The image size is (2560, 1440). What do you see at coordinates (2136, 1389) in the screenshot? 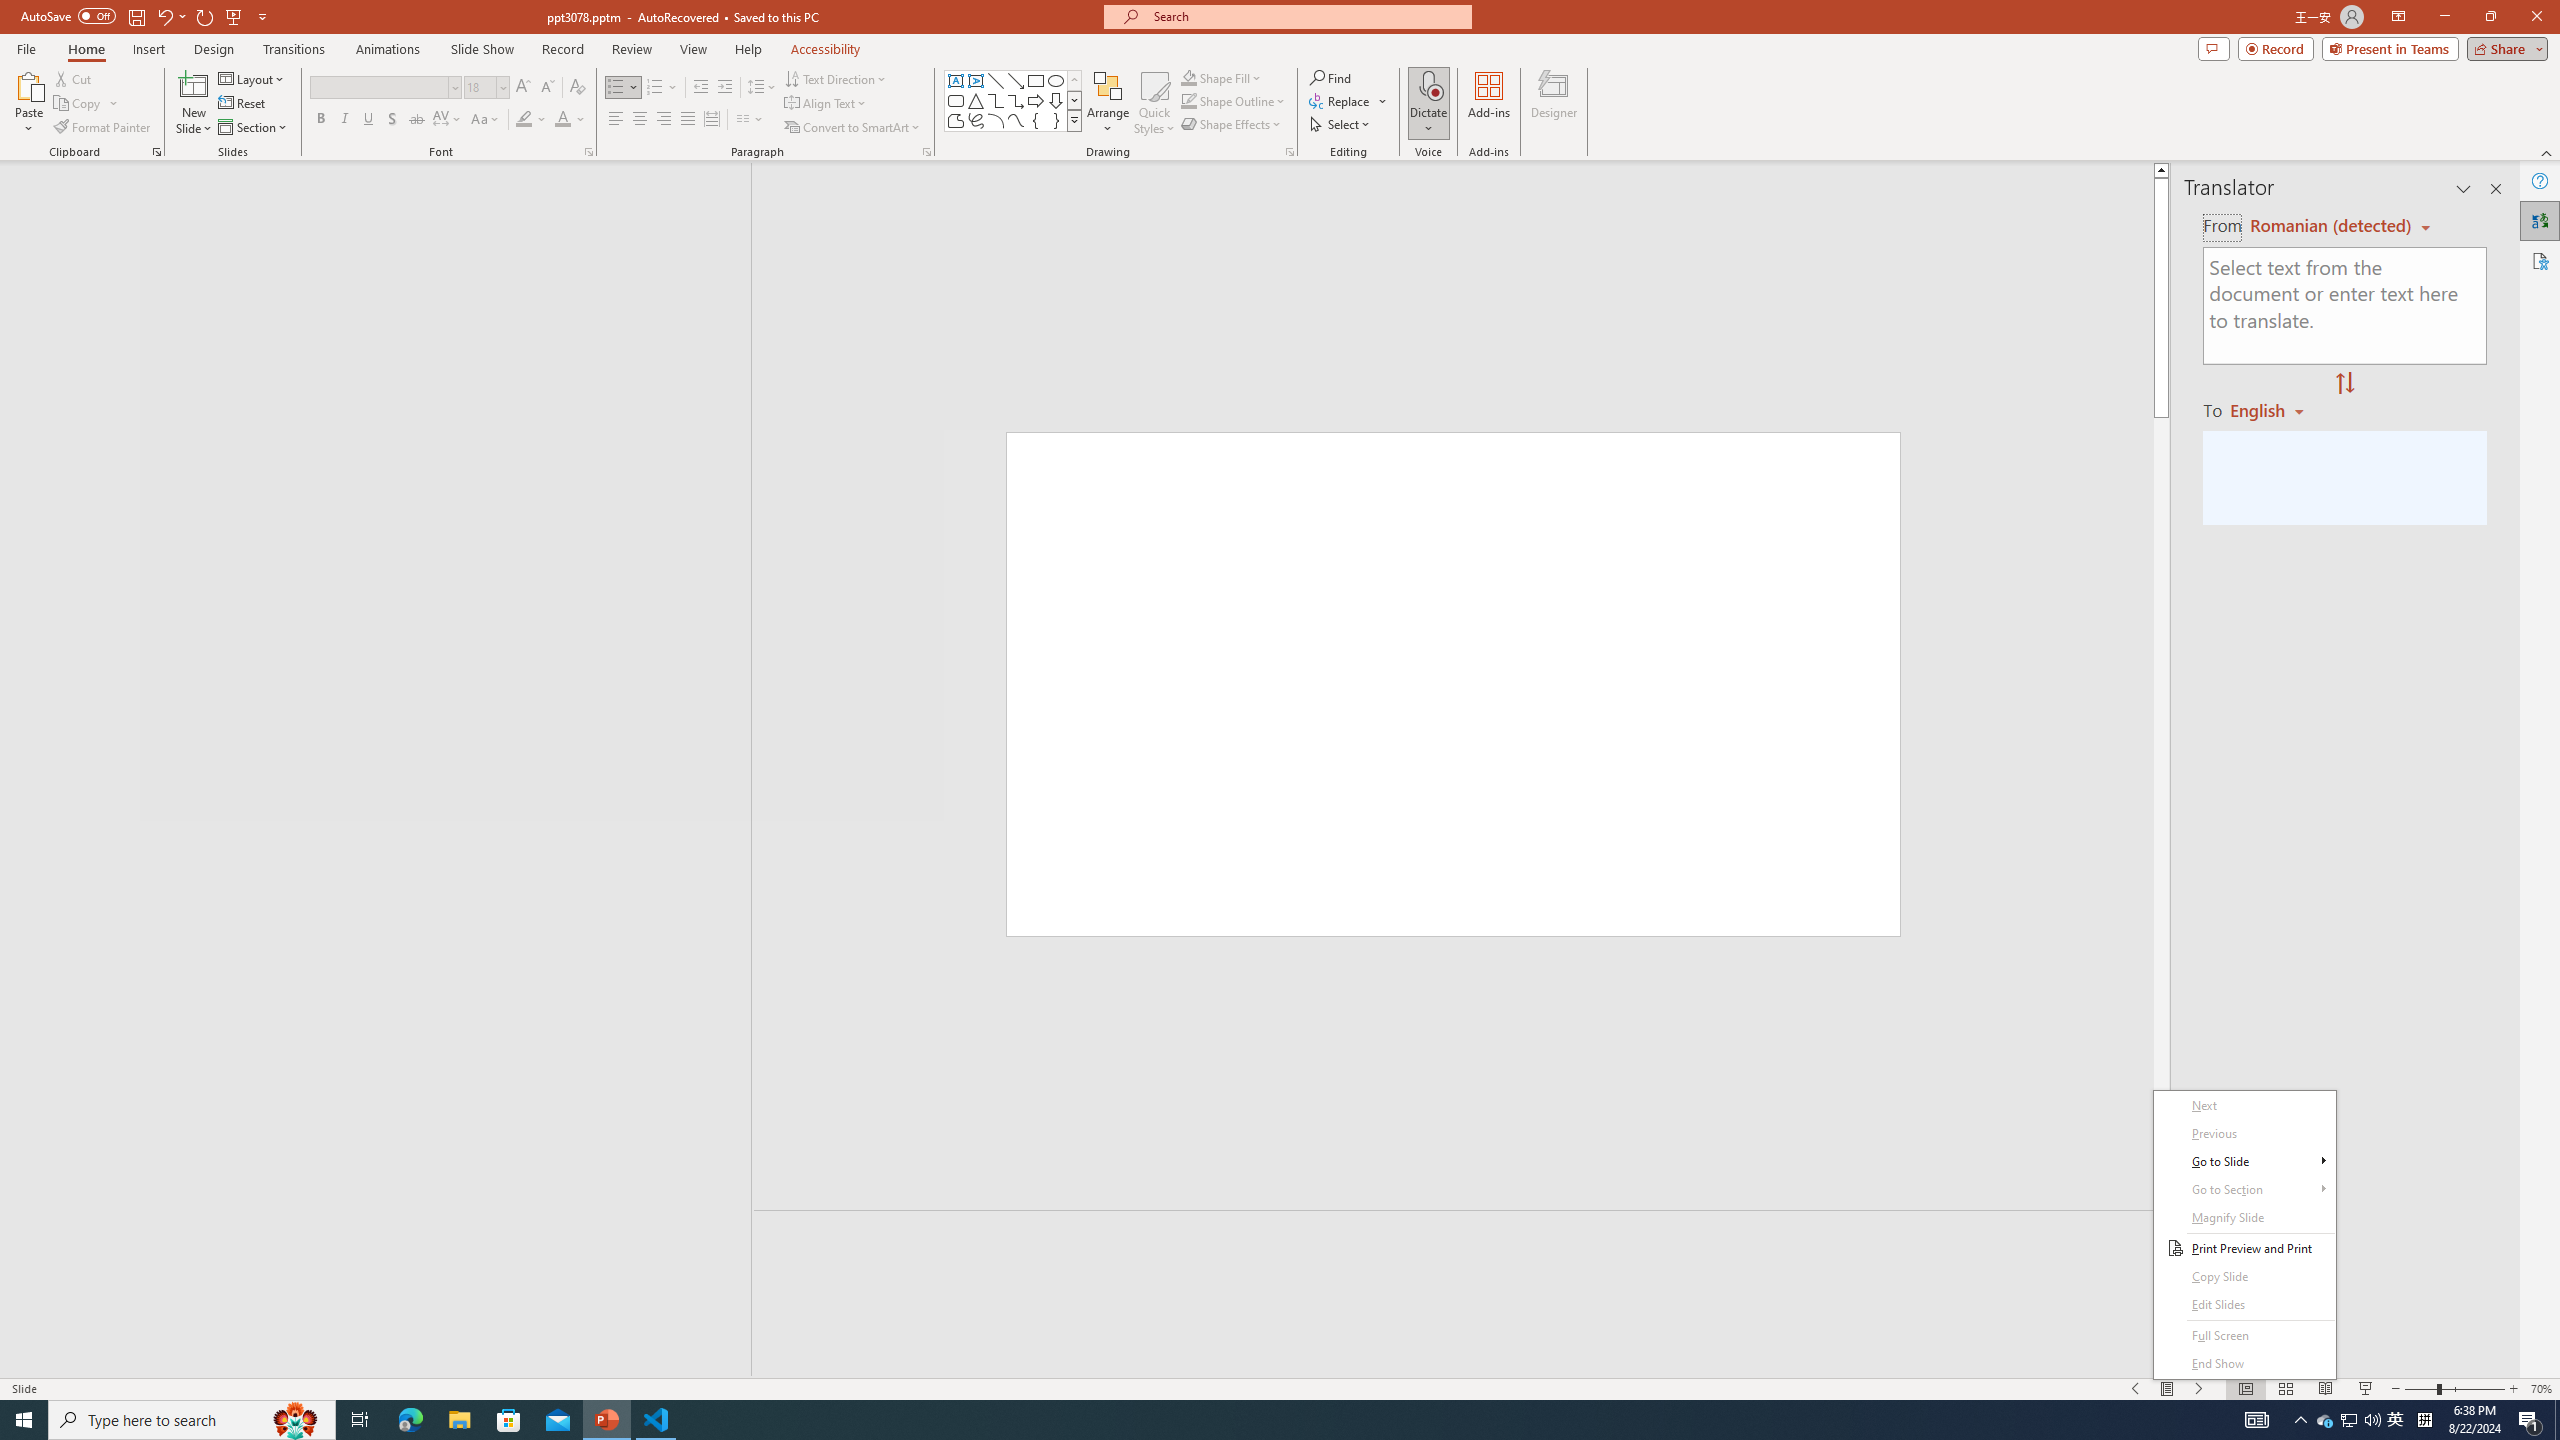
I see `Slide Show Previous On` at bounding box center [2136, 1389].